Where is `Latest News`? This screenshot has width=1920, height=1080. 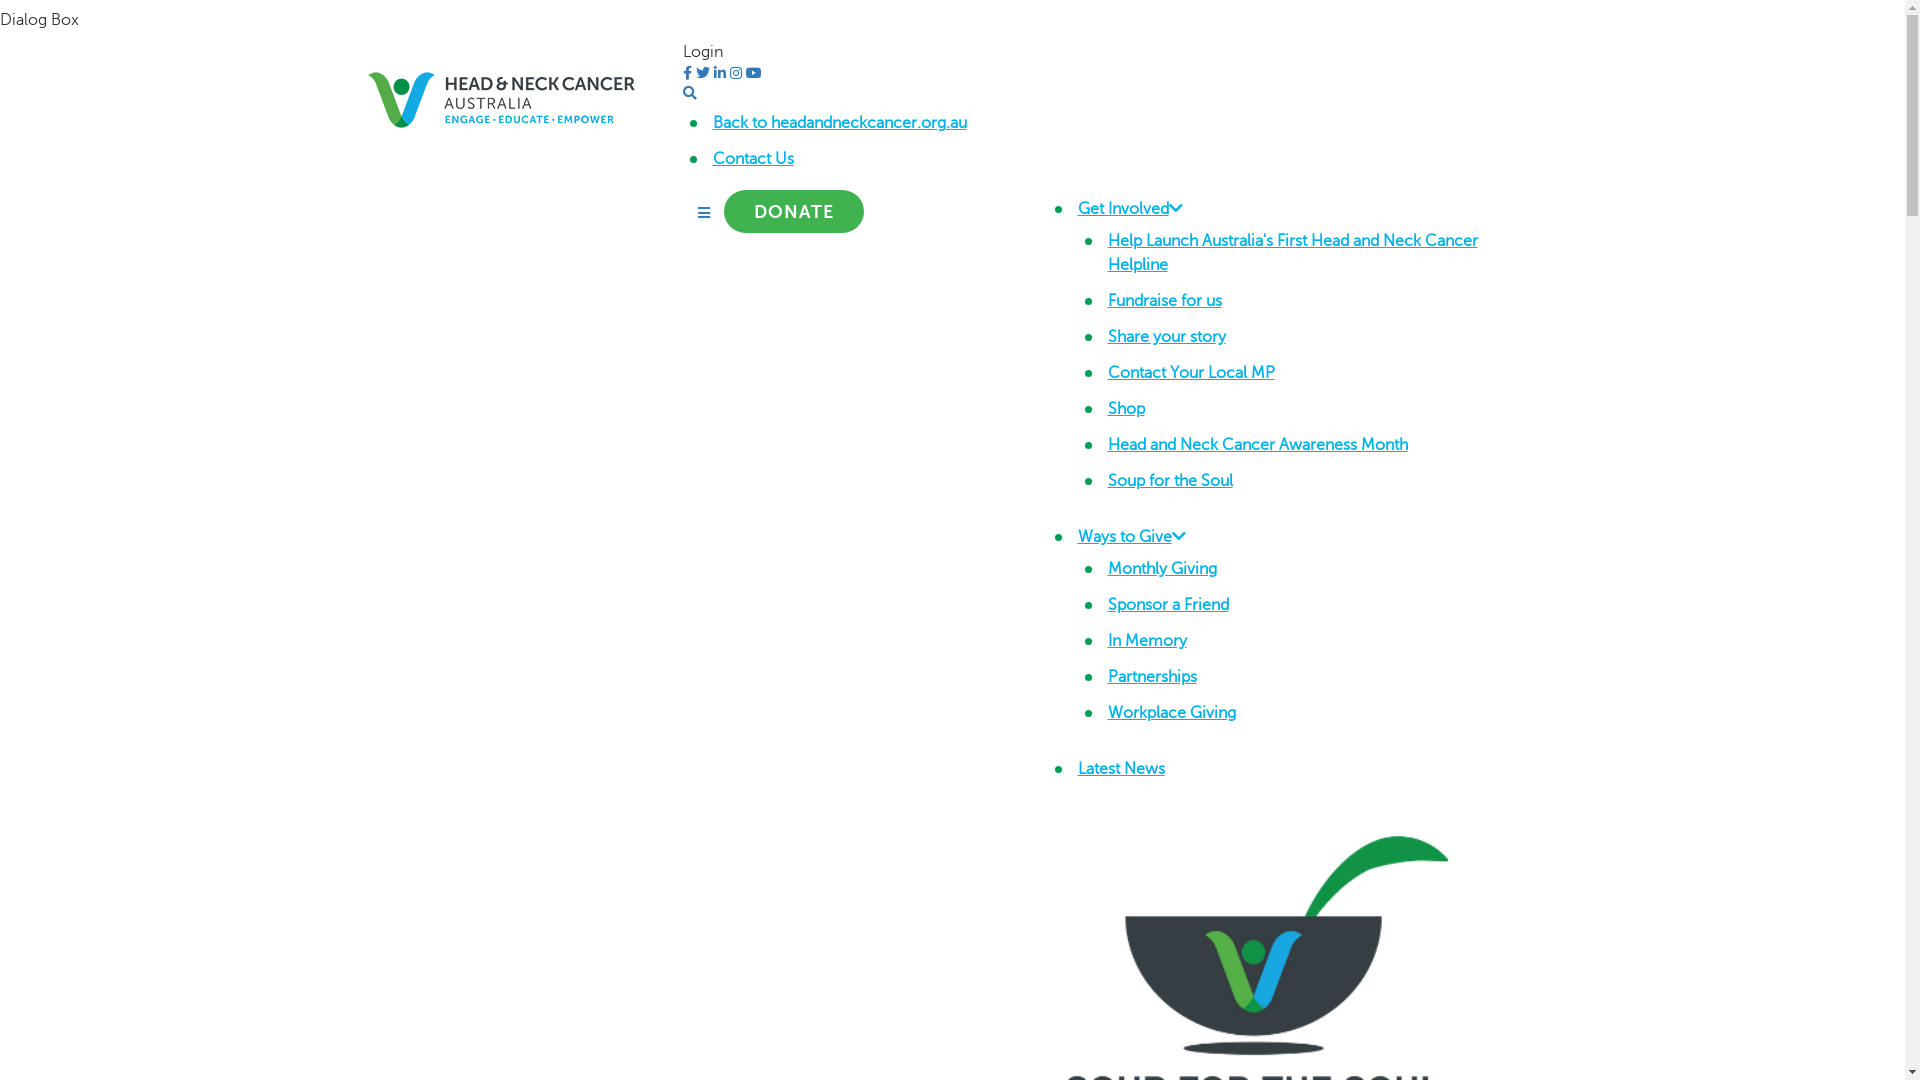 Latest News is located at coordinates (1122, 769).